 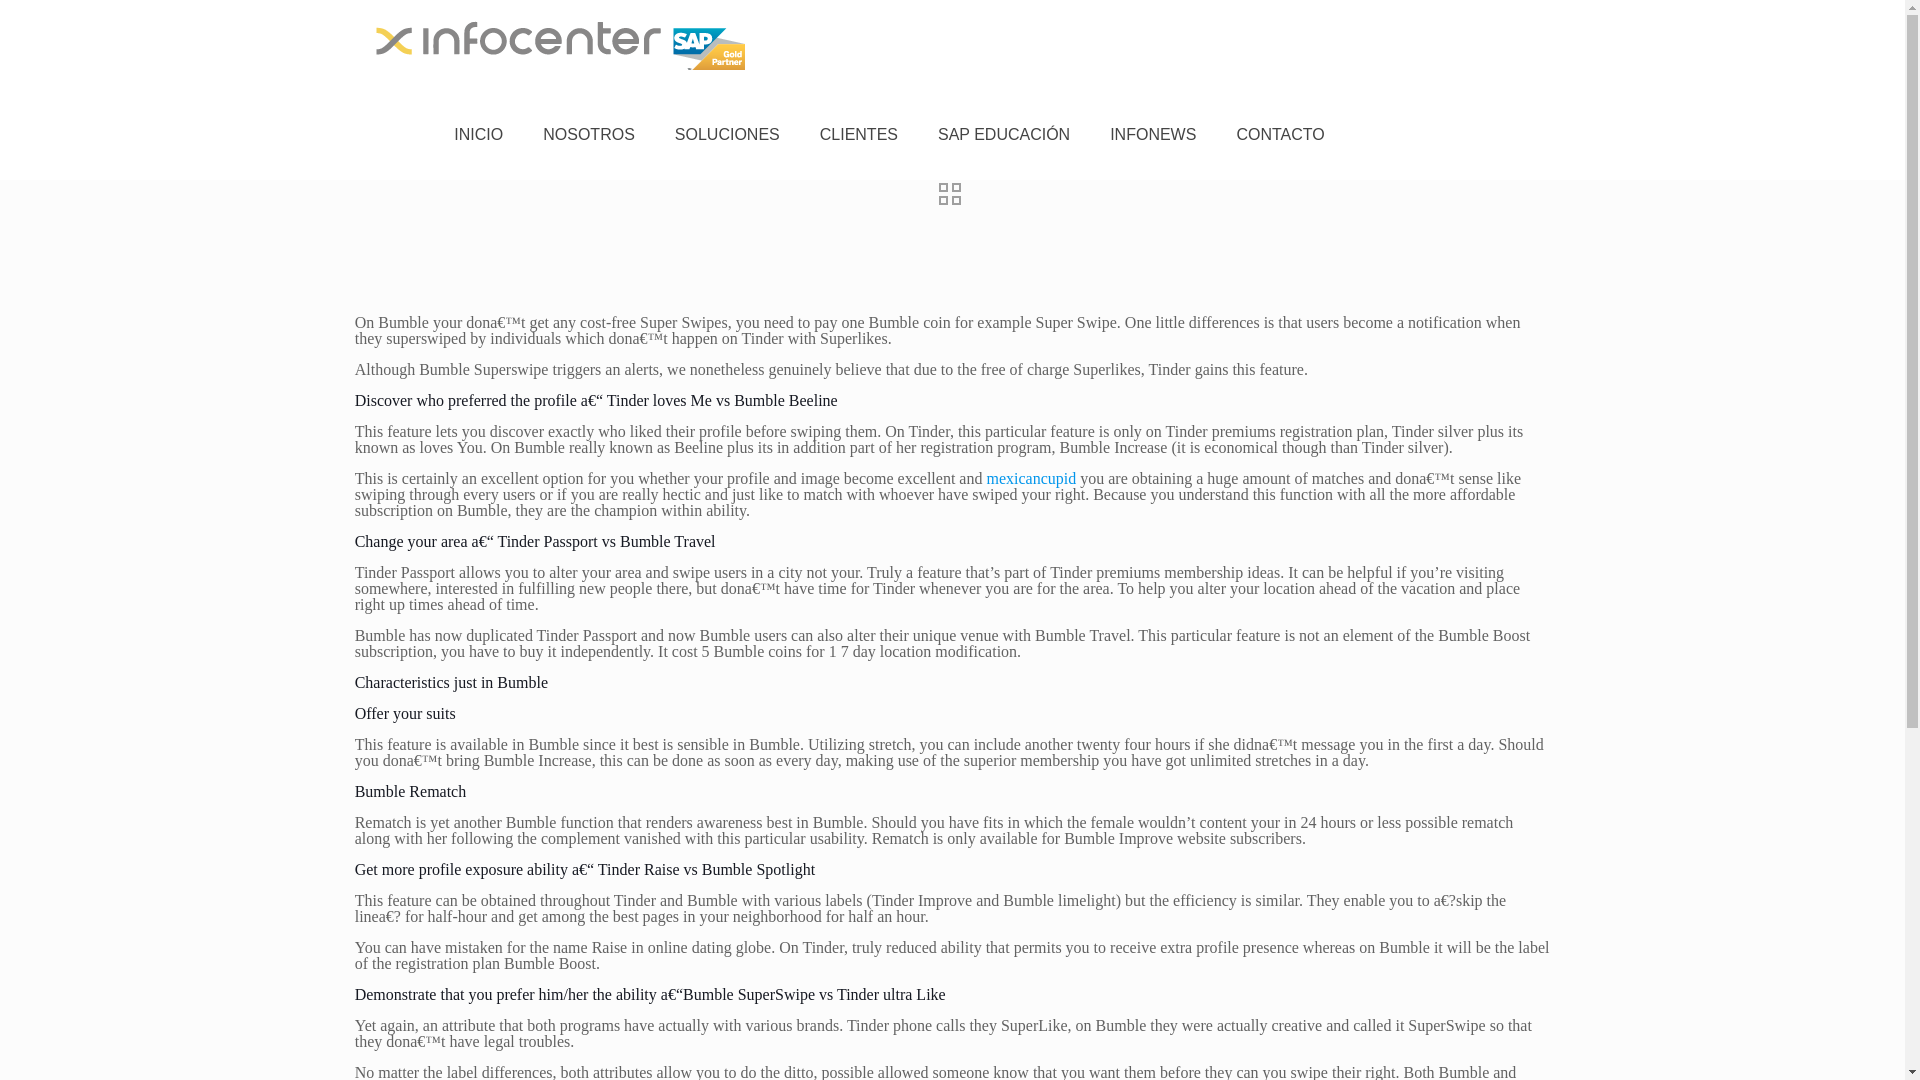 I want to click on SOLUCIONES, so click(x=727, y=134).